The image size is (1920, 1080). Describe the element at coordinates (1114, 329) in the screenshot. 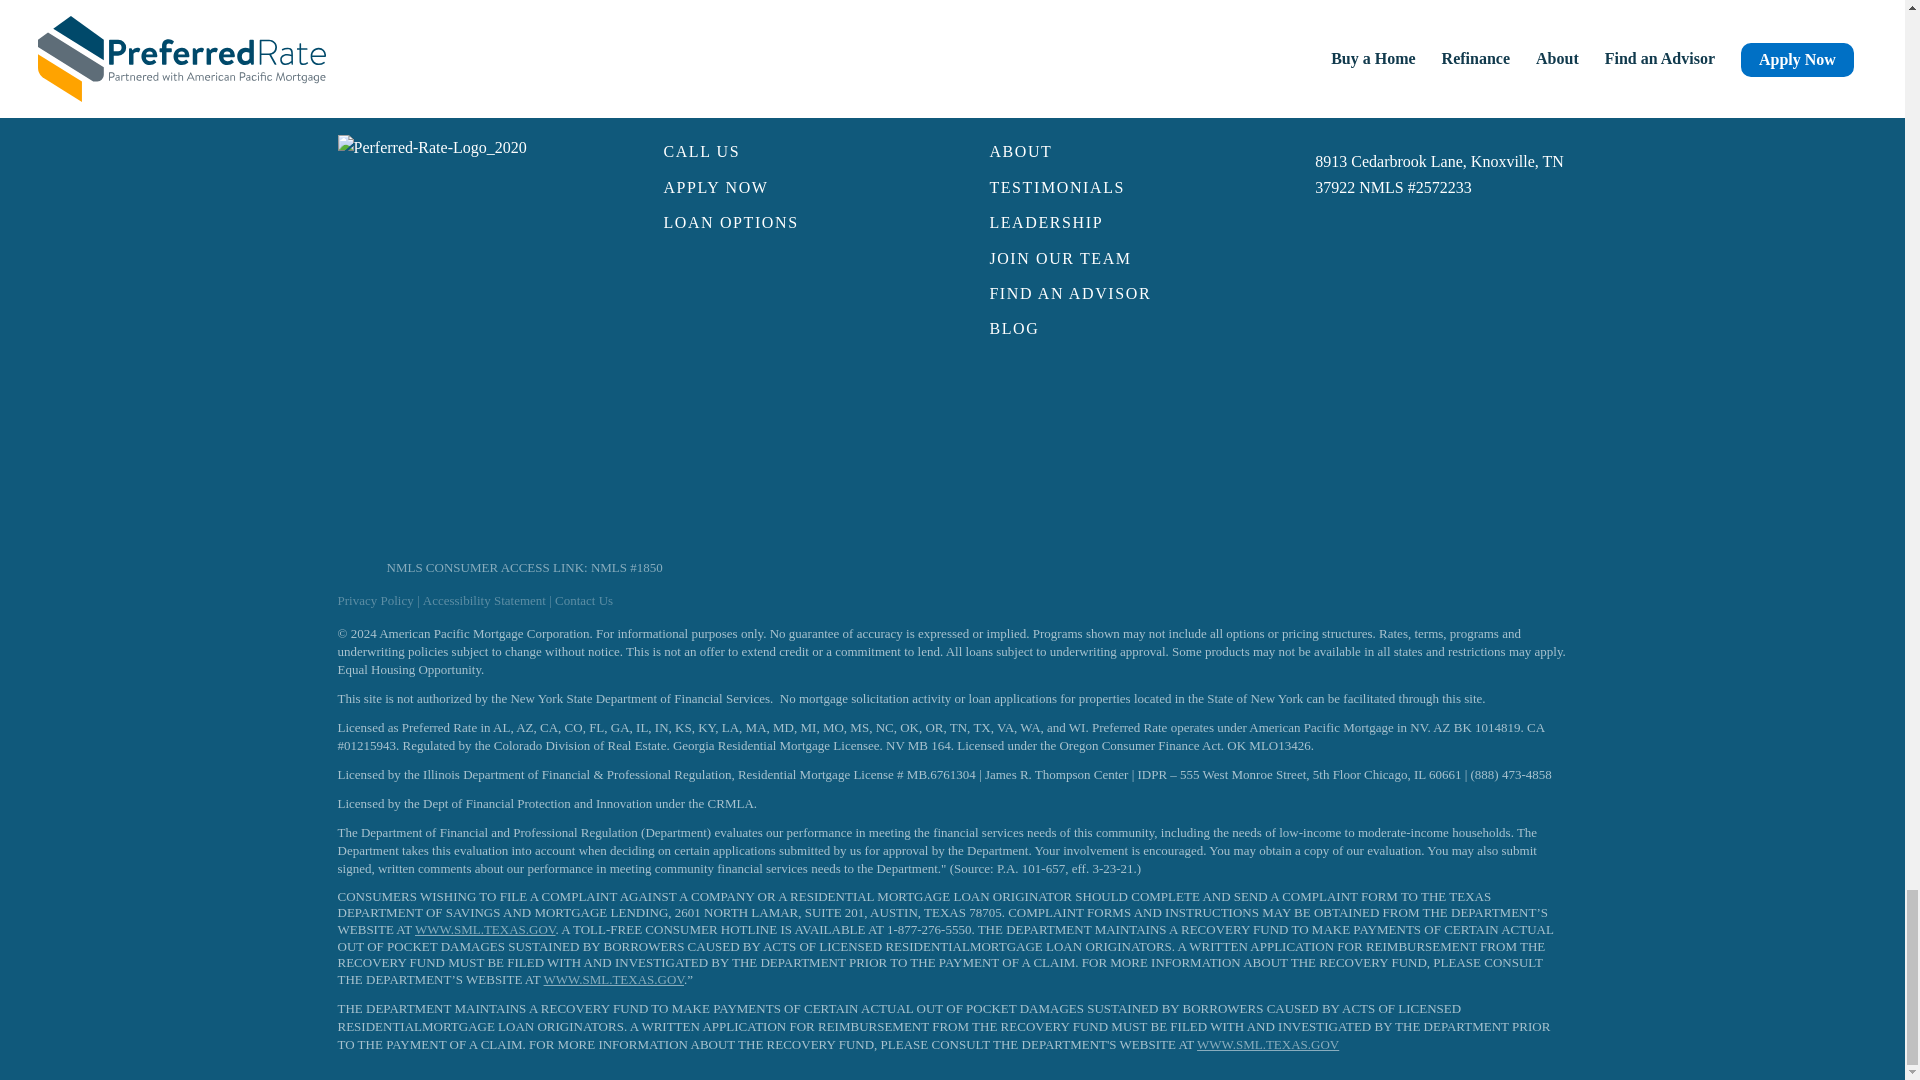

I see `BLOG` at that location.